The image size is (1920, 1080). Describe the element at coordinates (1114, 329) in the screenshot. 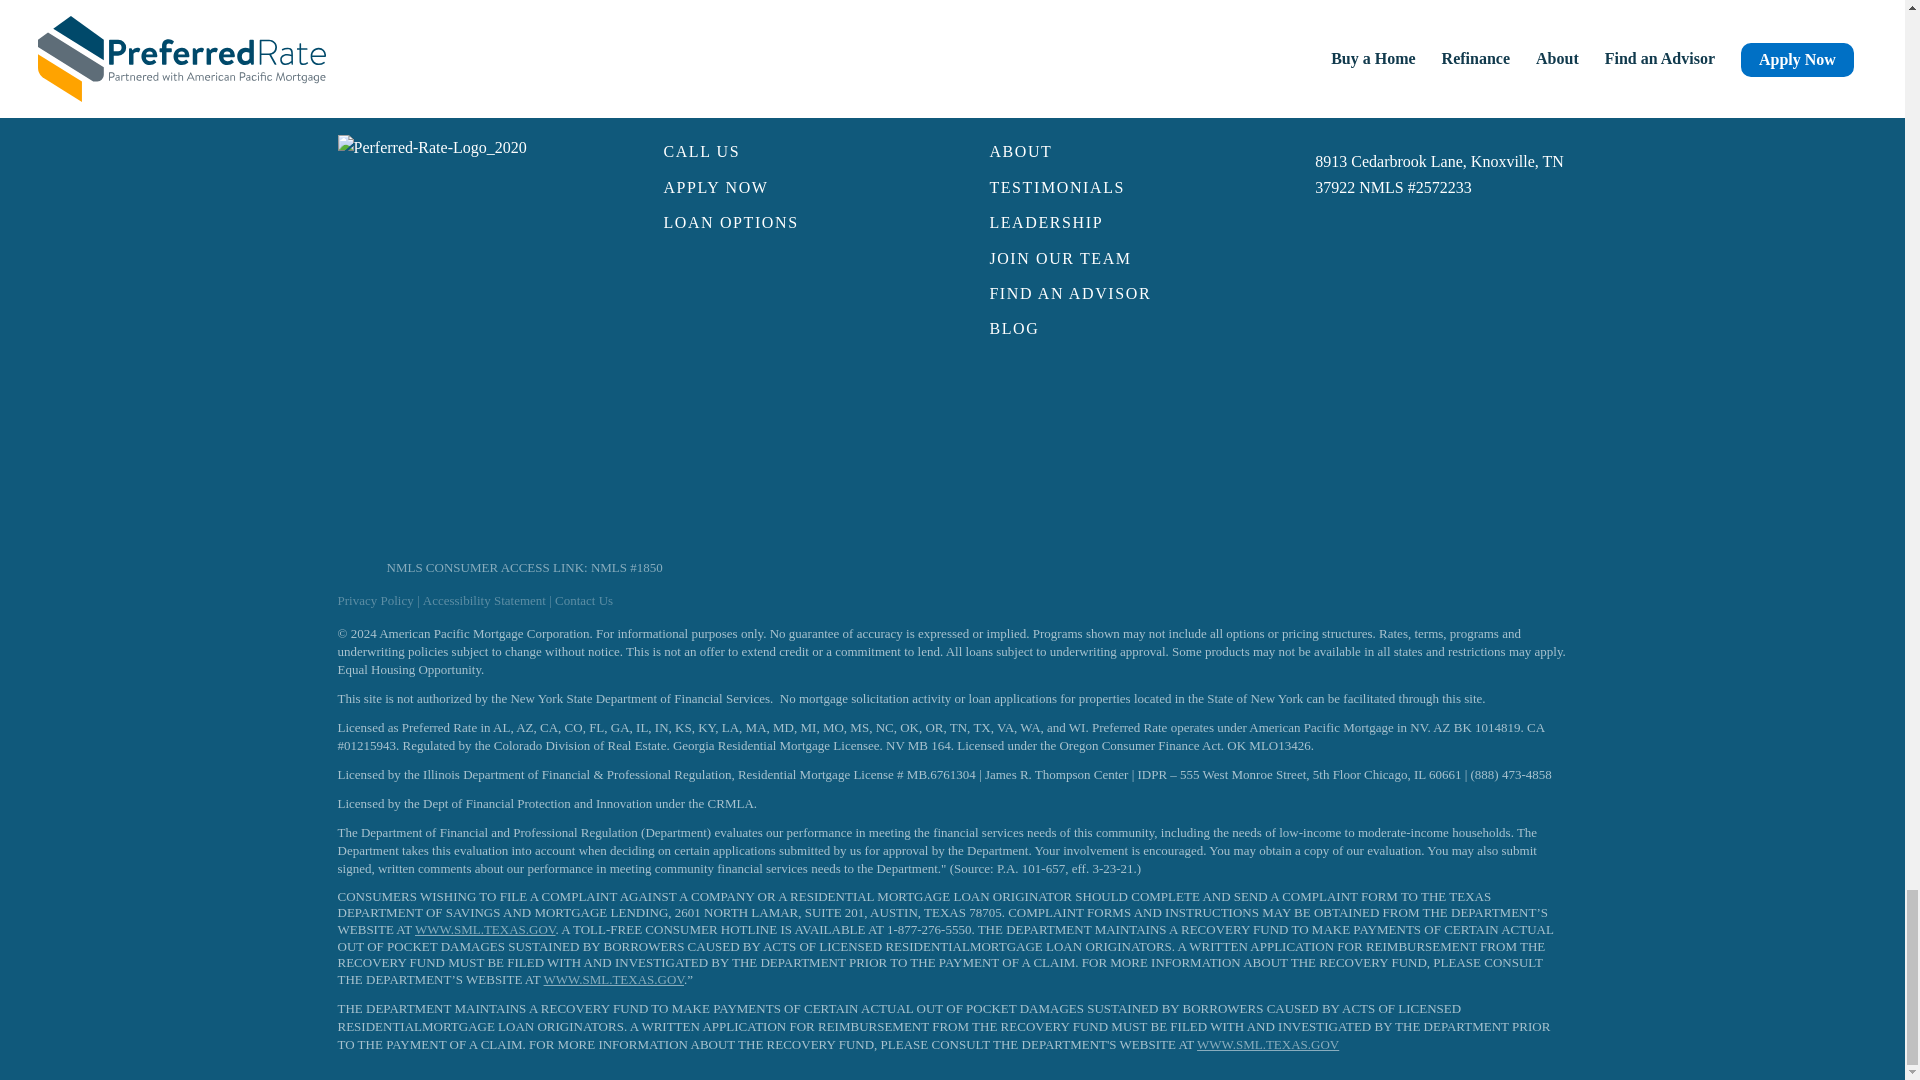

I see `BLOG` at that location.